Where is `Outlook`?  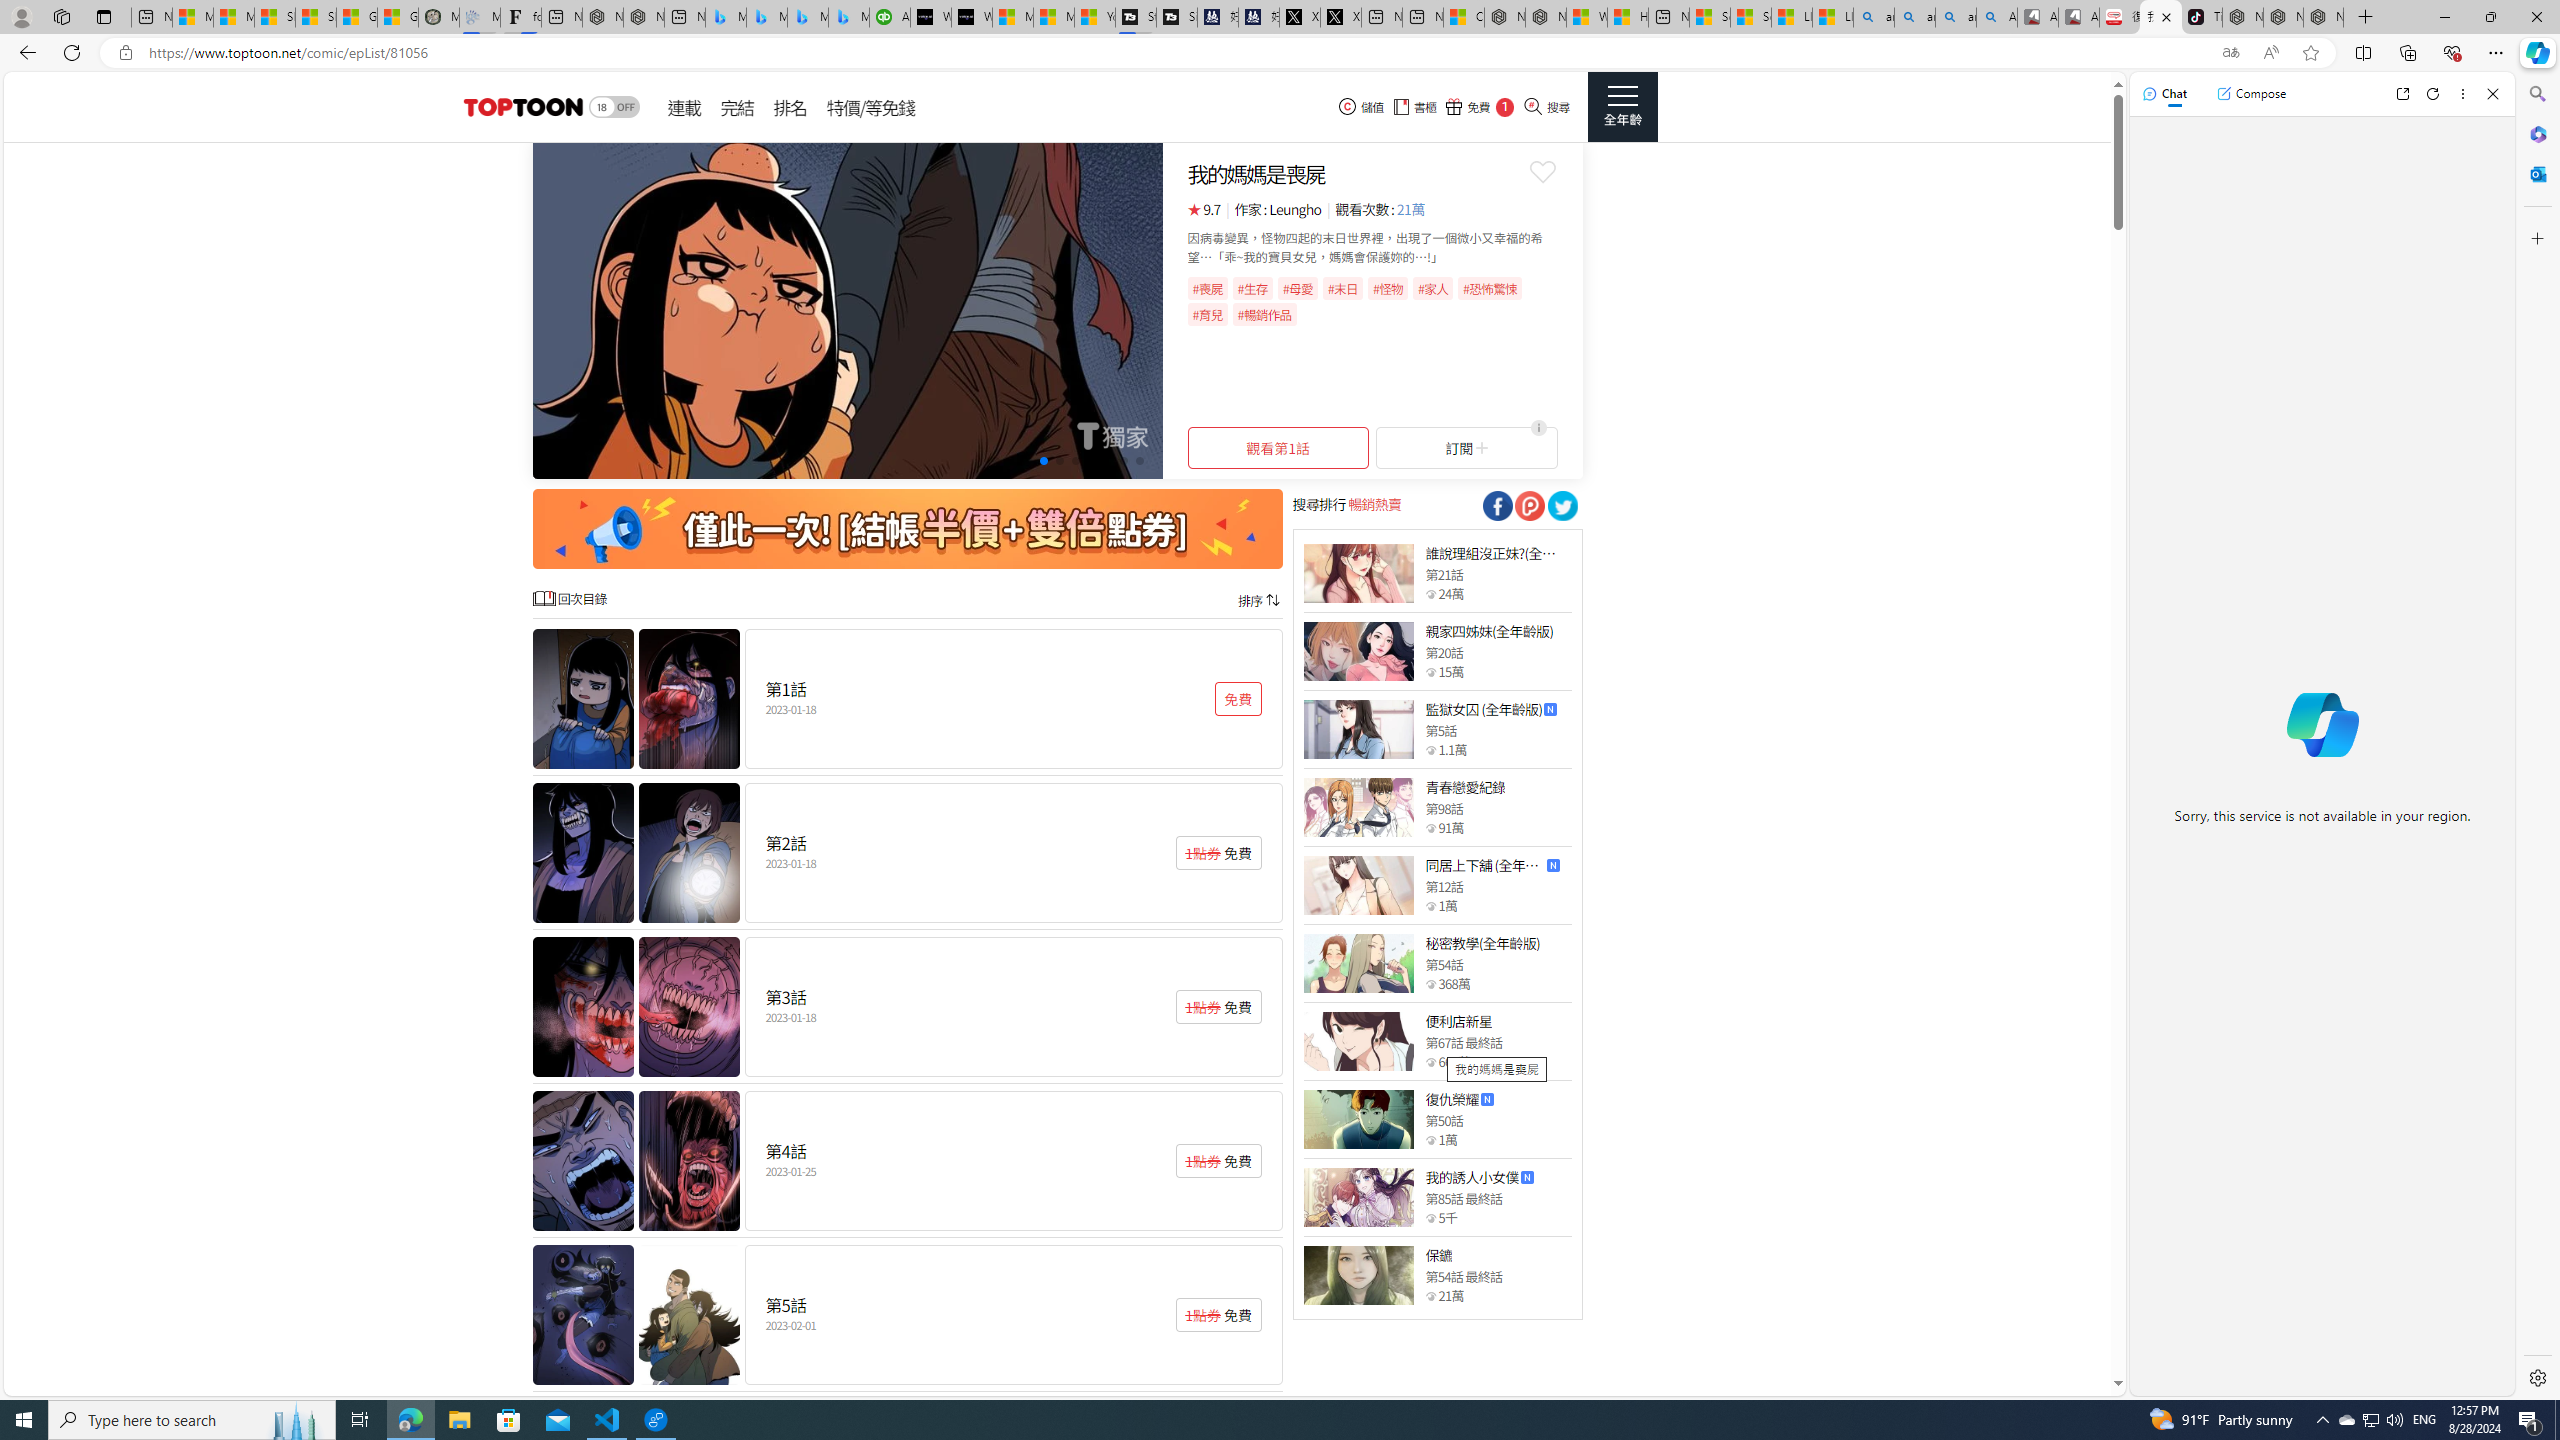 Outlook is located at coordinates (2536, 173).